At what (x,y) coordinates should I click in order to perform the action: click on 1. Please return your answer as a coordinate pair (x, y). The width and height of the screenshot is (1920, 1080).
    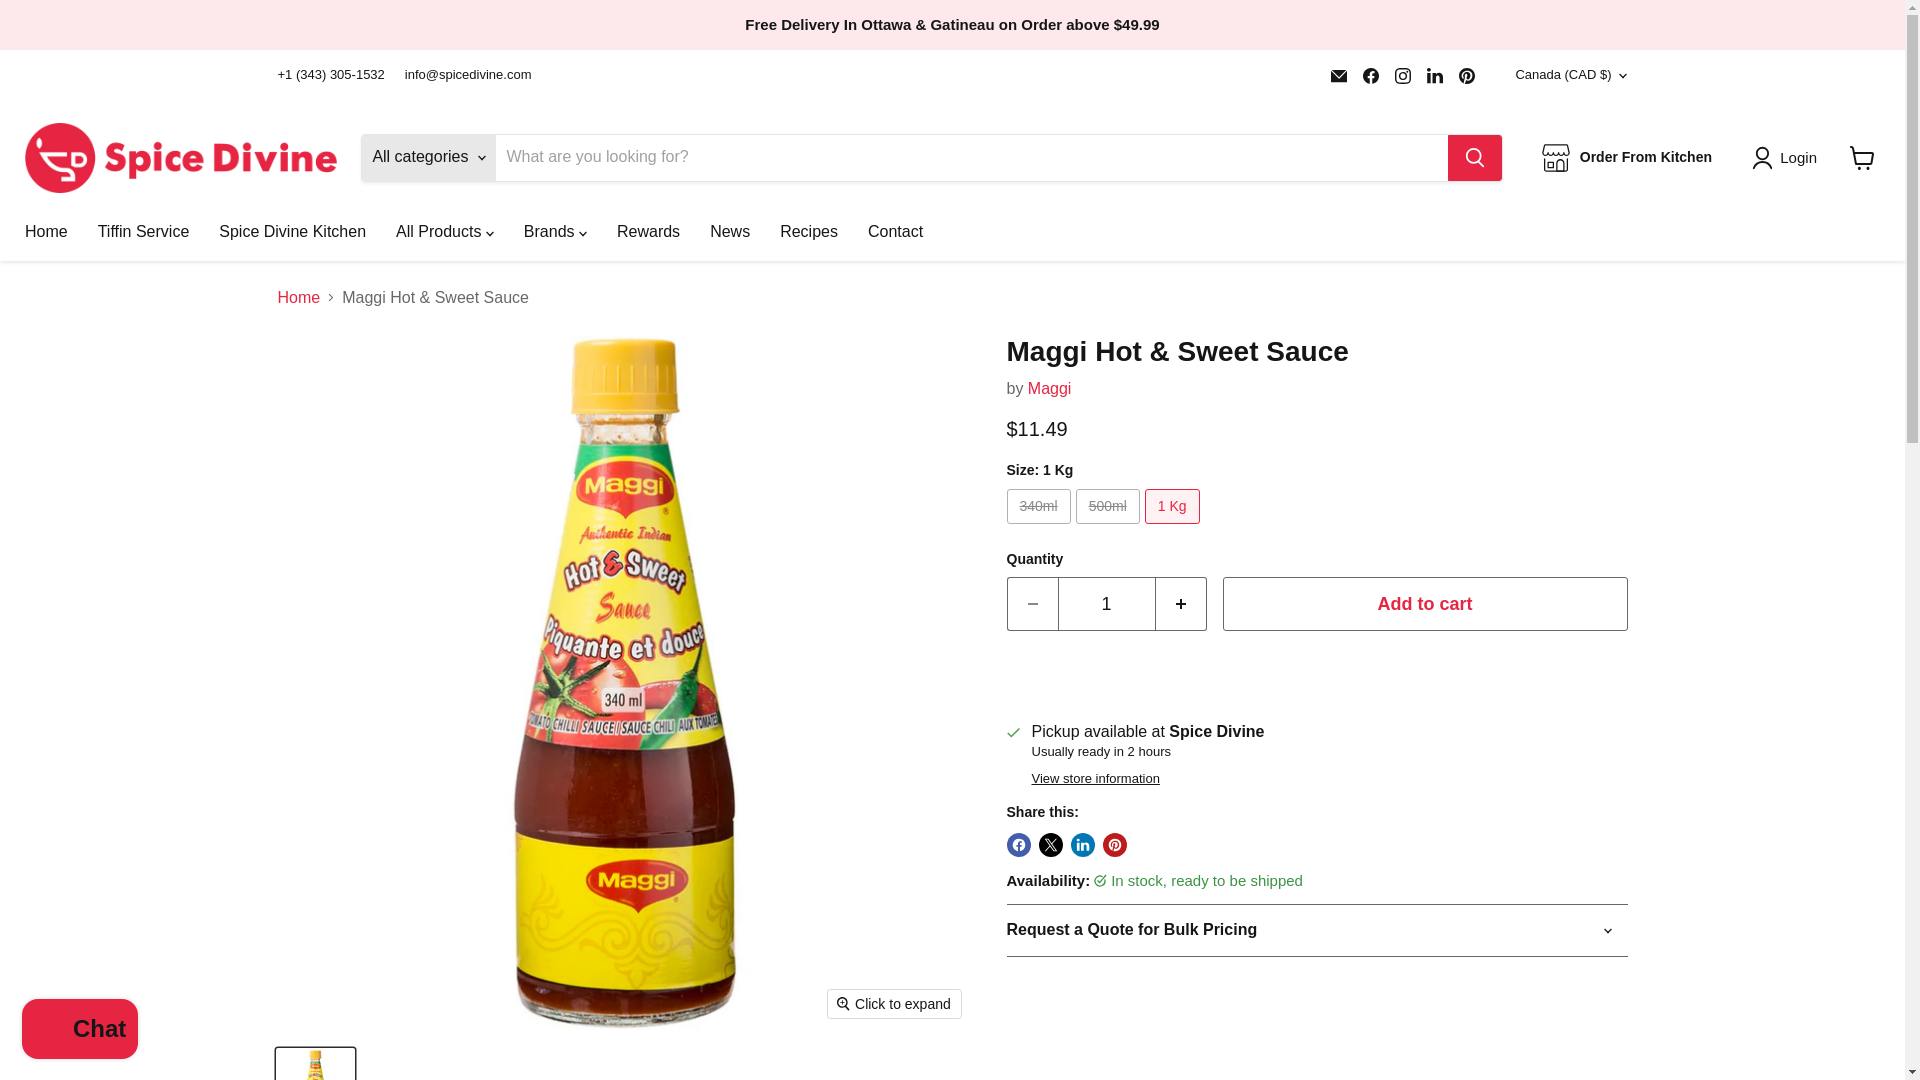
    Looking at the image, I should click on (1106, 604).